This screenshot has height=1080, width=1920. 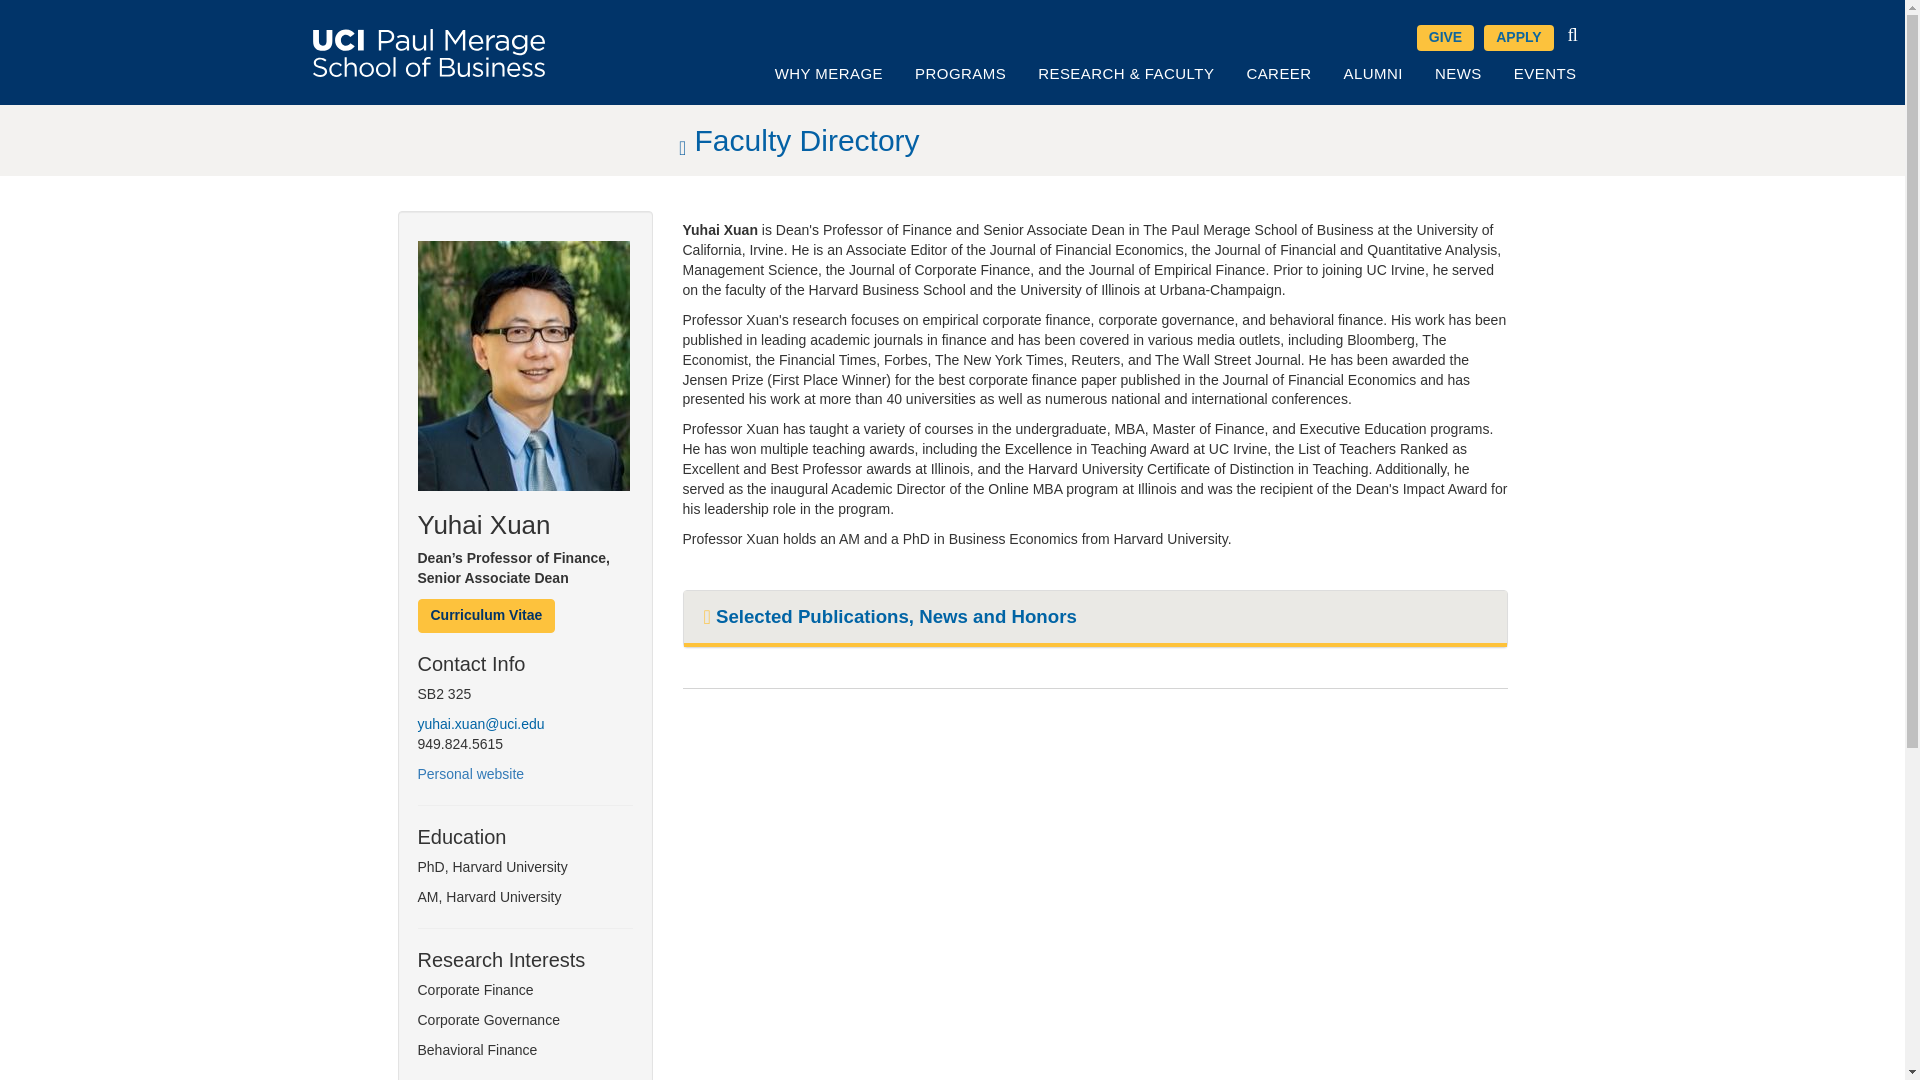 I want to click on APPLY, so click(x=1518, y=37).